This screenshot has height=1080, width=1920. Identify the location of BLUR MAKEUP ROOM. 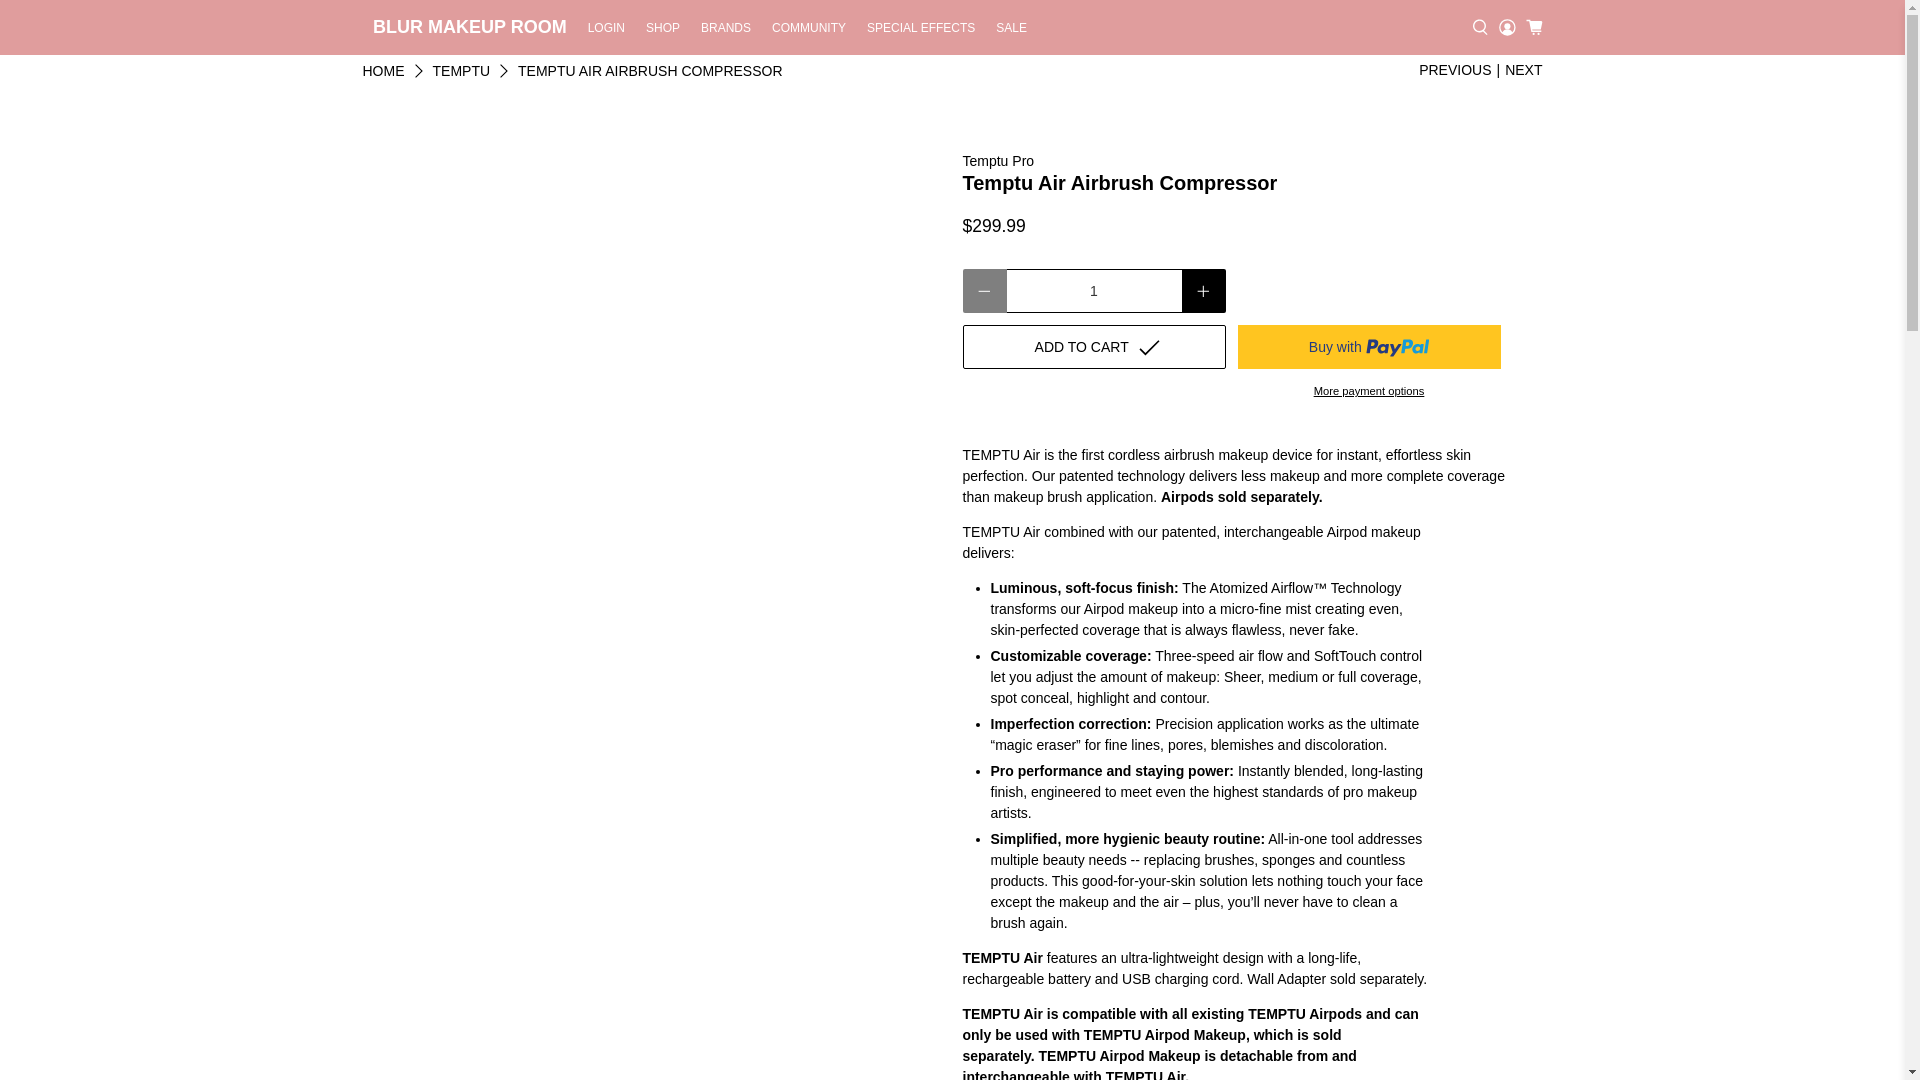
(469, 28).